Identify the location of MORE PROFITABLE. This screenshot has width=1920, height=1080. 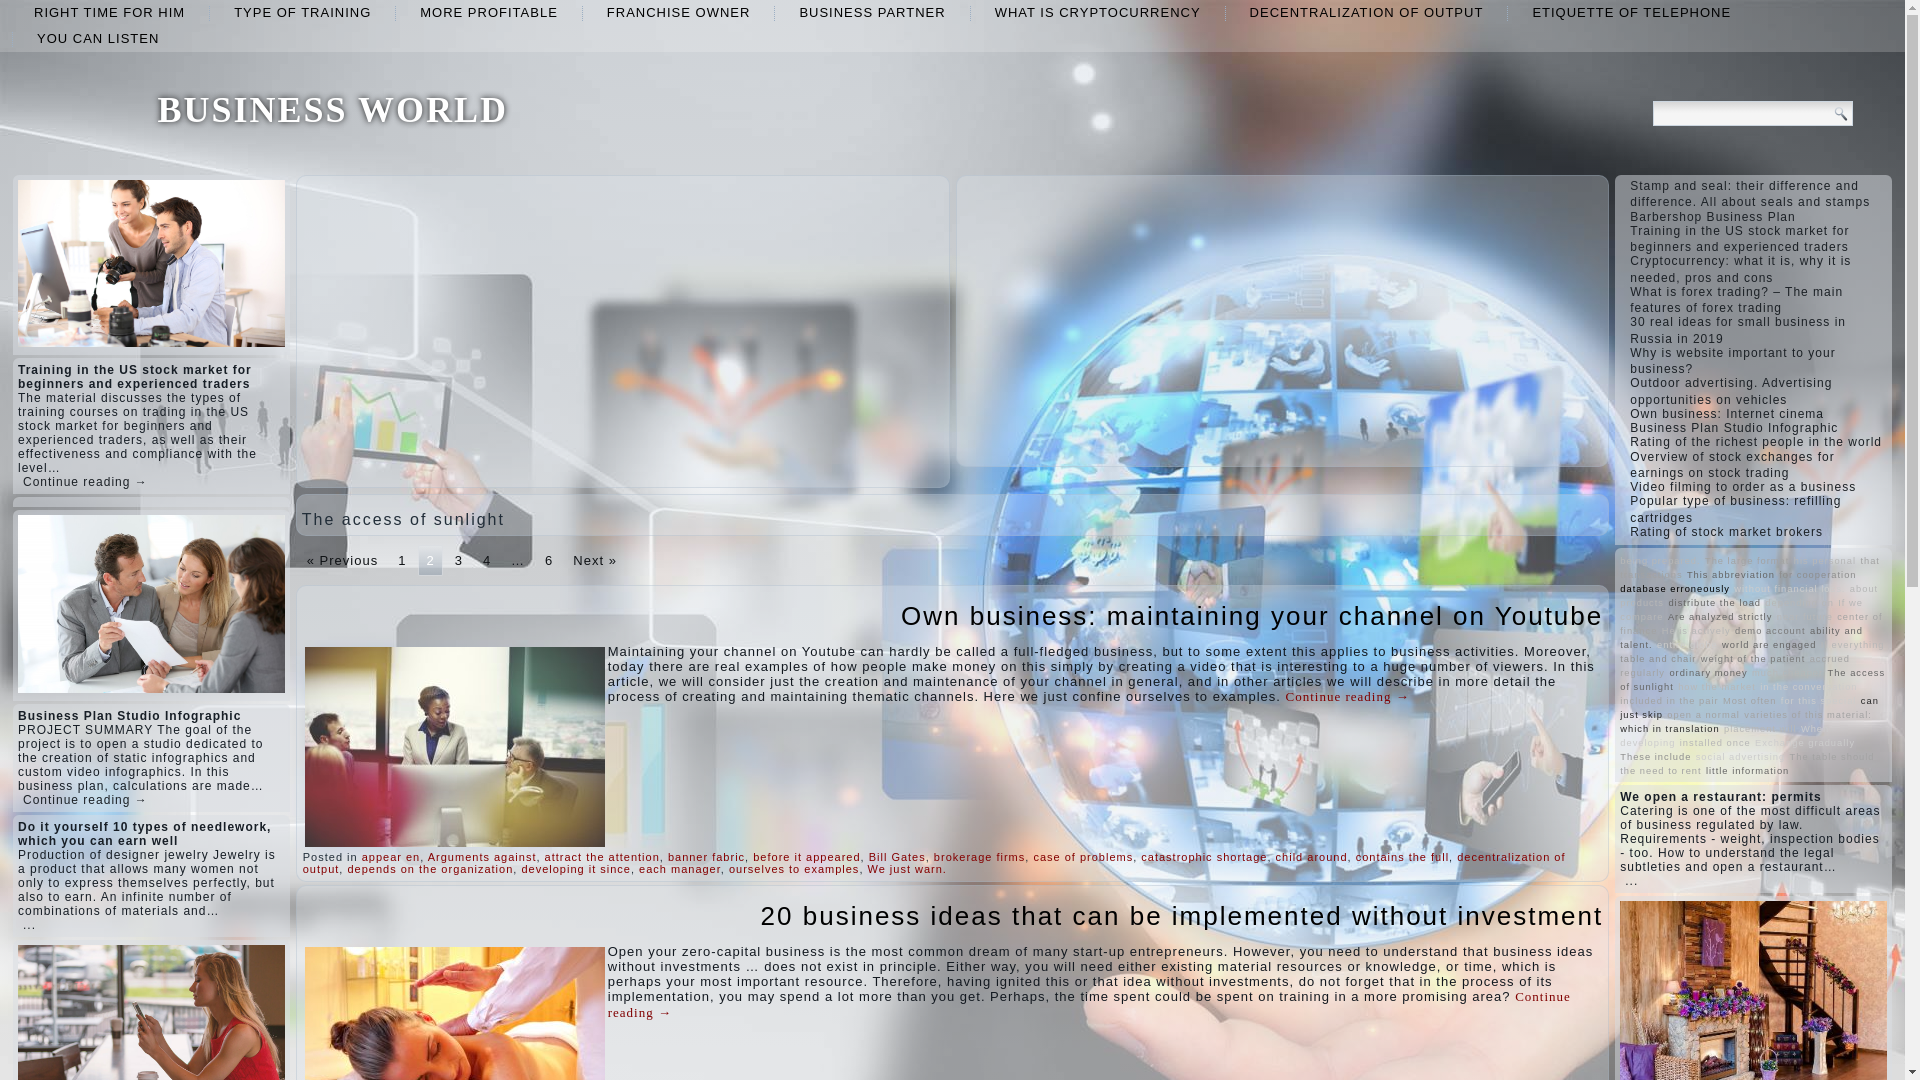
(488, 12).